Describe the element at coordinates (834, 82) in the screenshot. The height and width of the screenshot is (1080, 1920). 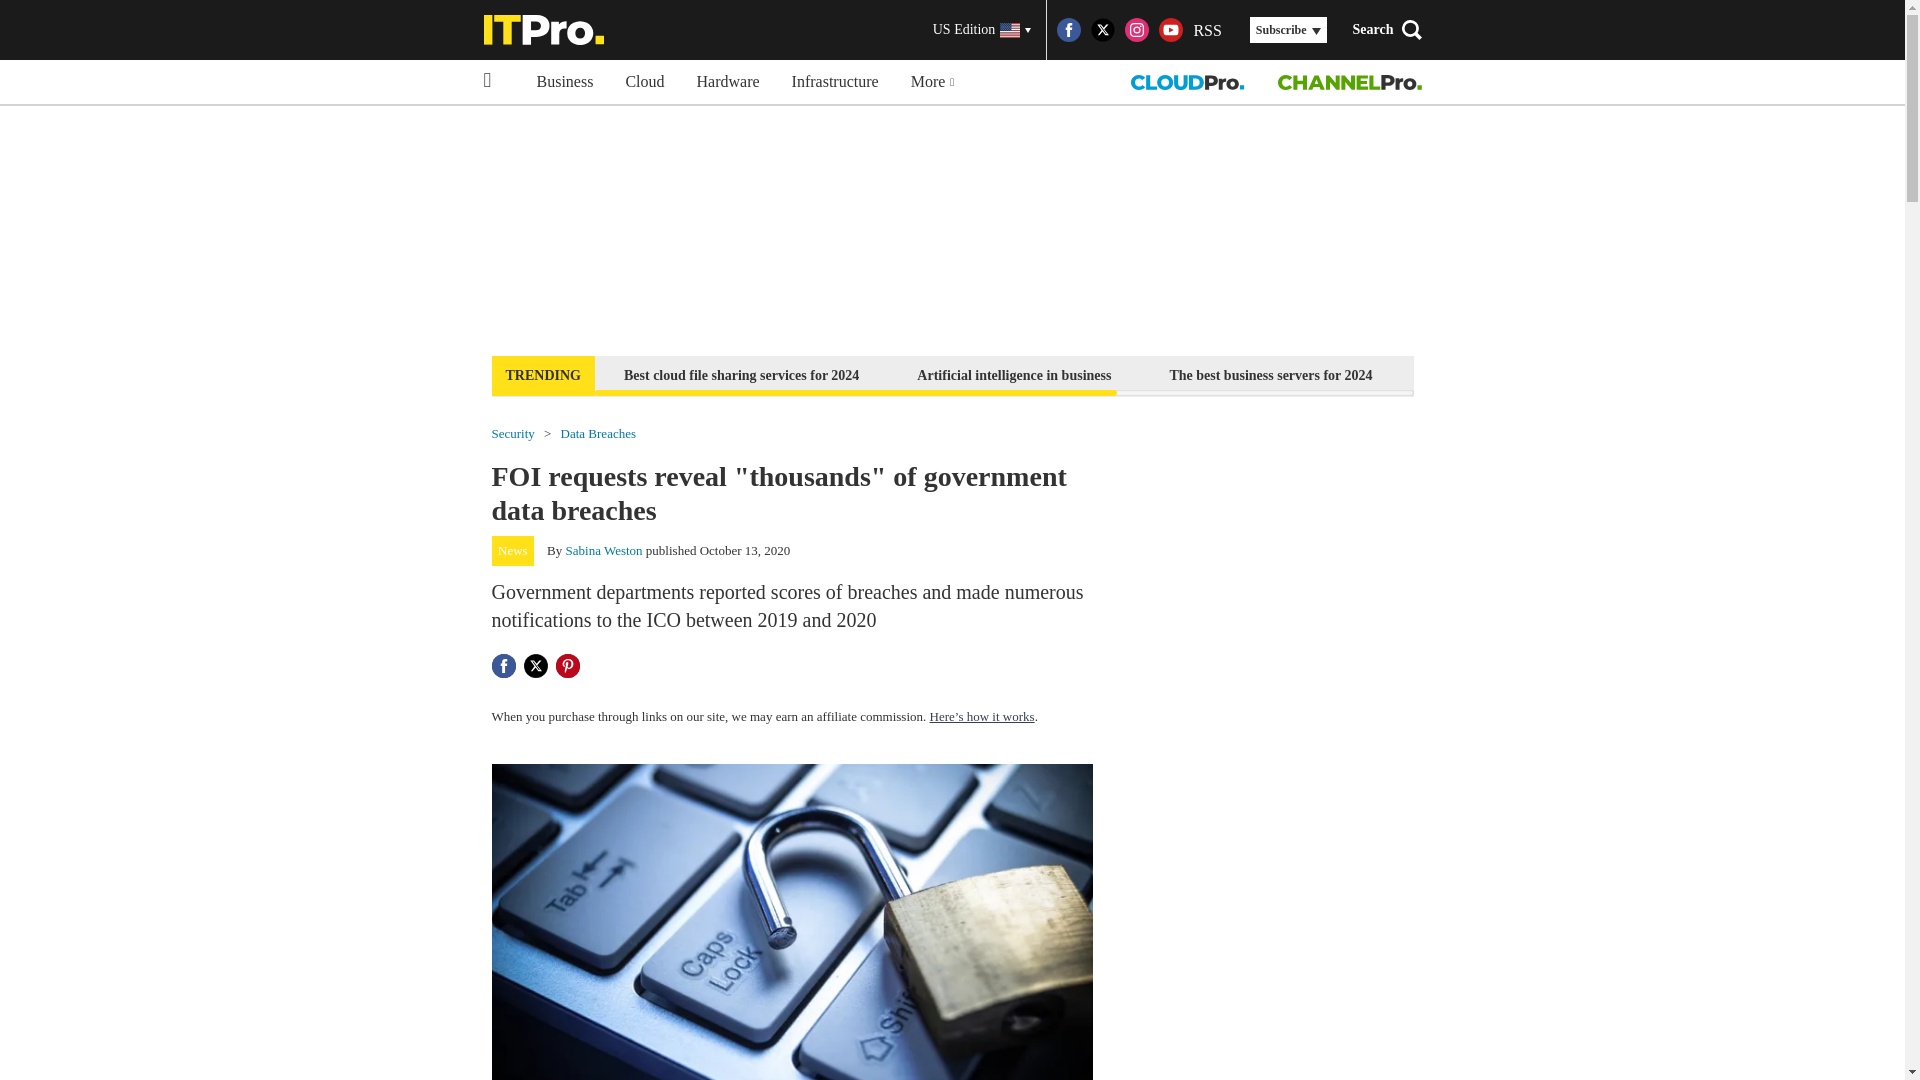
I see `Infrastructure` at that location.